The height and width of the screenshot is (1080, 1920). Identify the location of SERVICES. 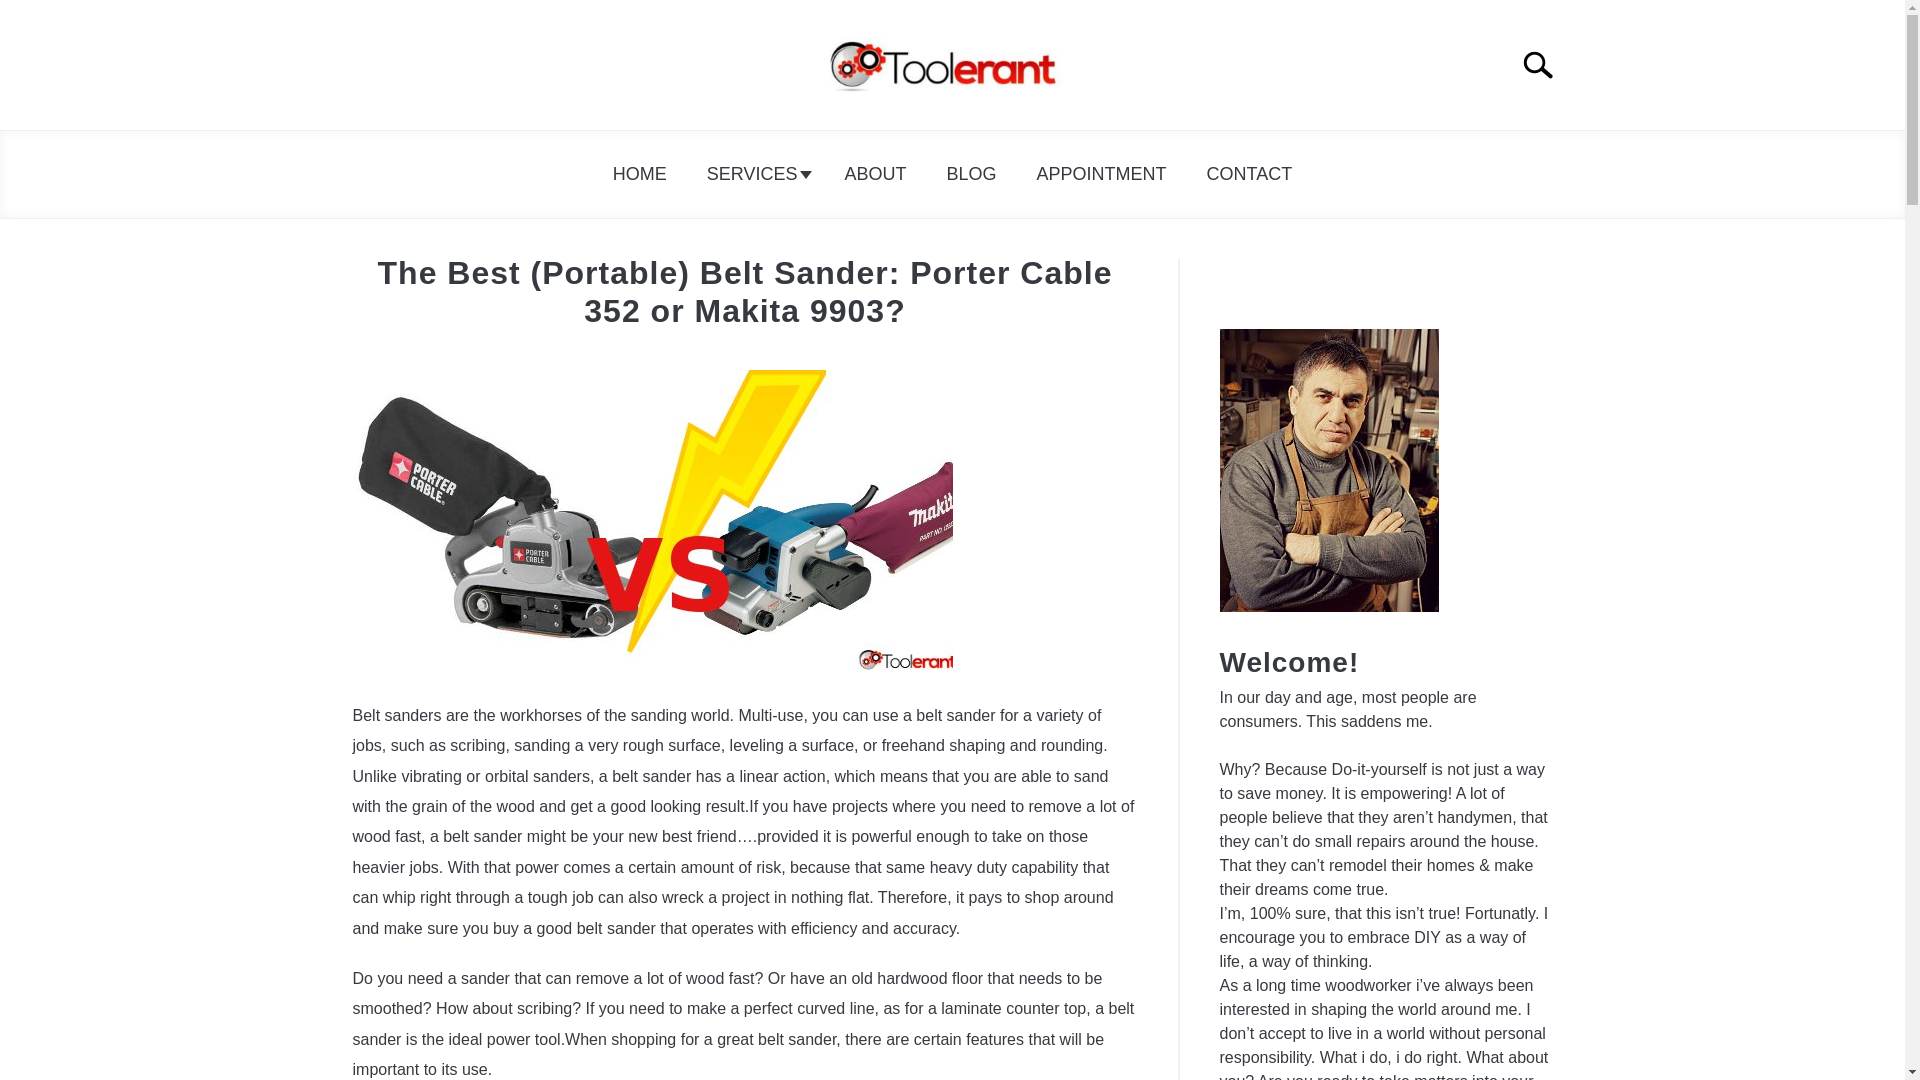
(756, 174).